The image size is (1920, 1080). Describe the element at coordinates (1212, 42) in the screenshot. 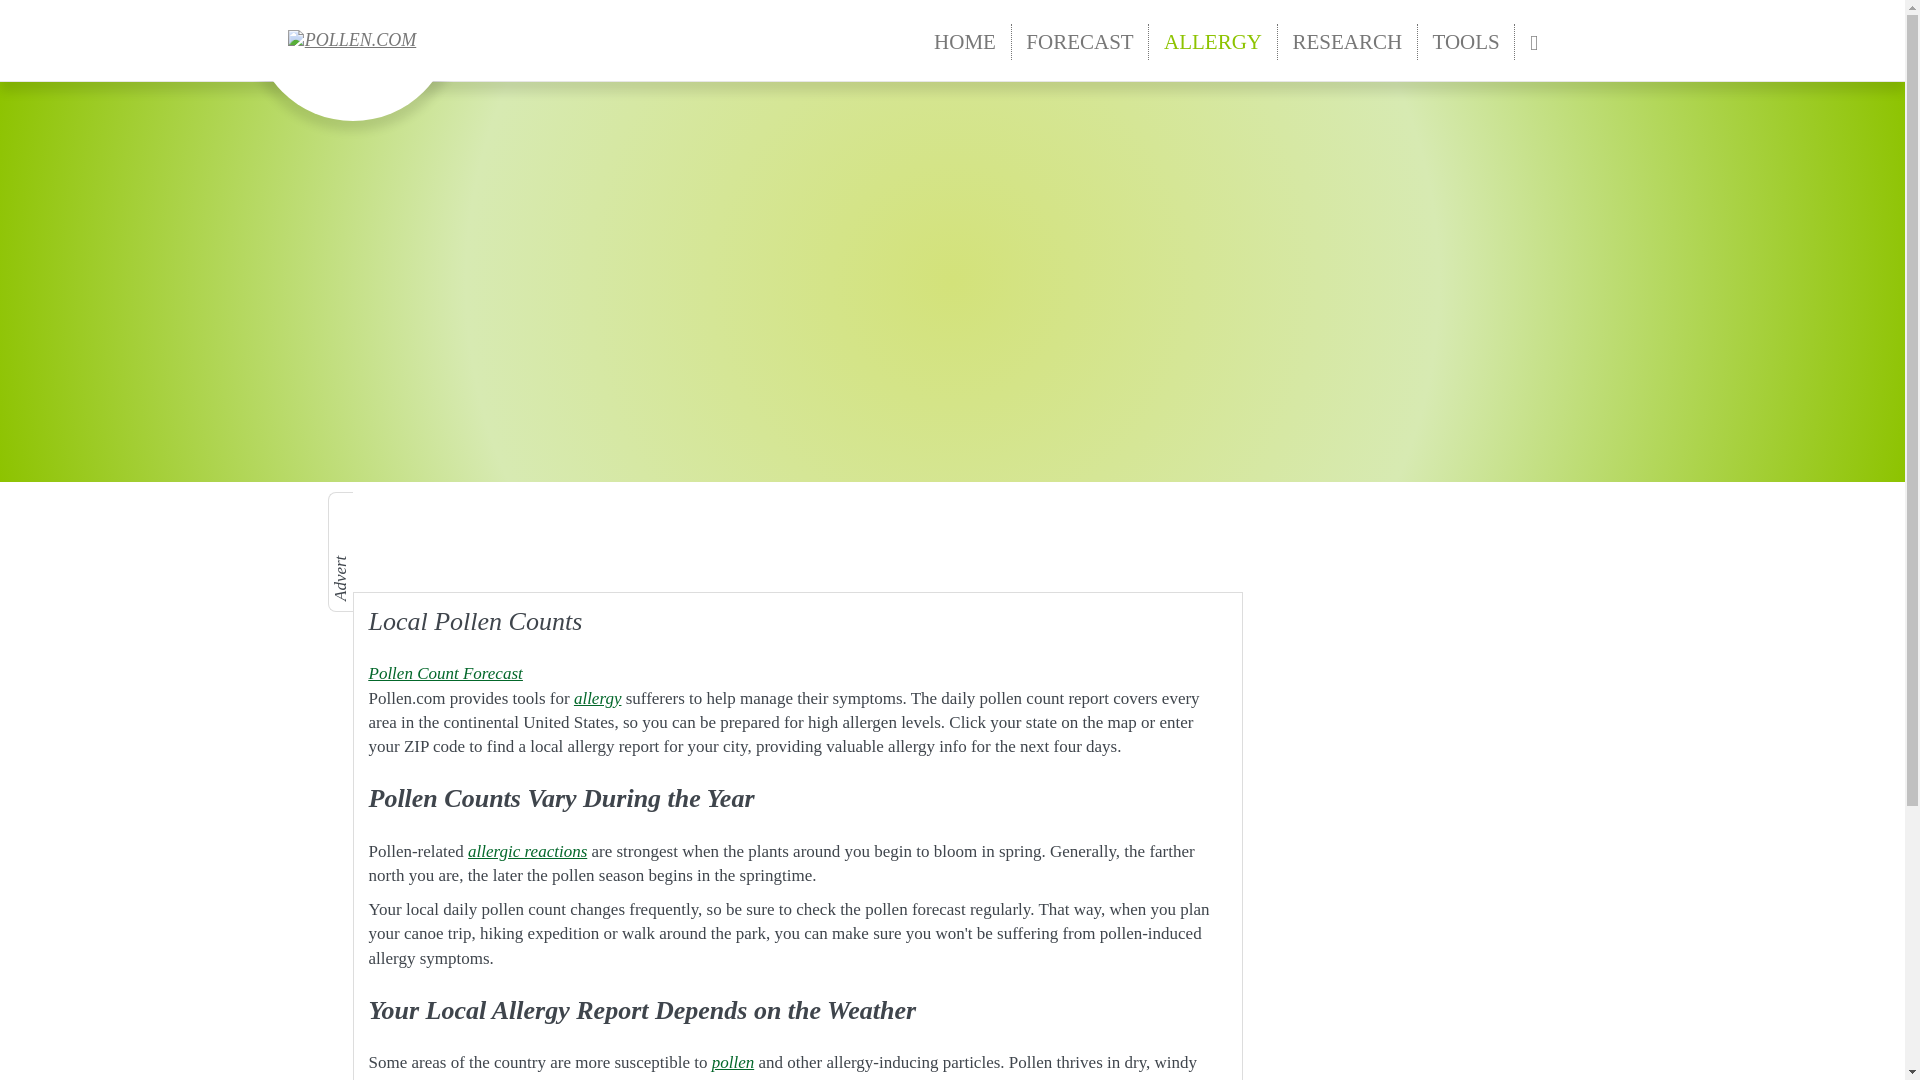

I see `ALLERGY` at that location.